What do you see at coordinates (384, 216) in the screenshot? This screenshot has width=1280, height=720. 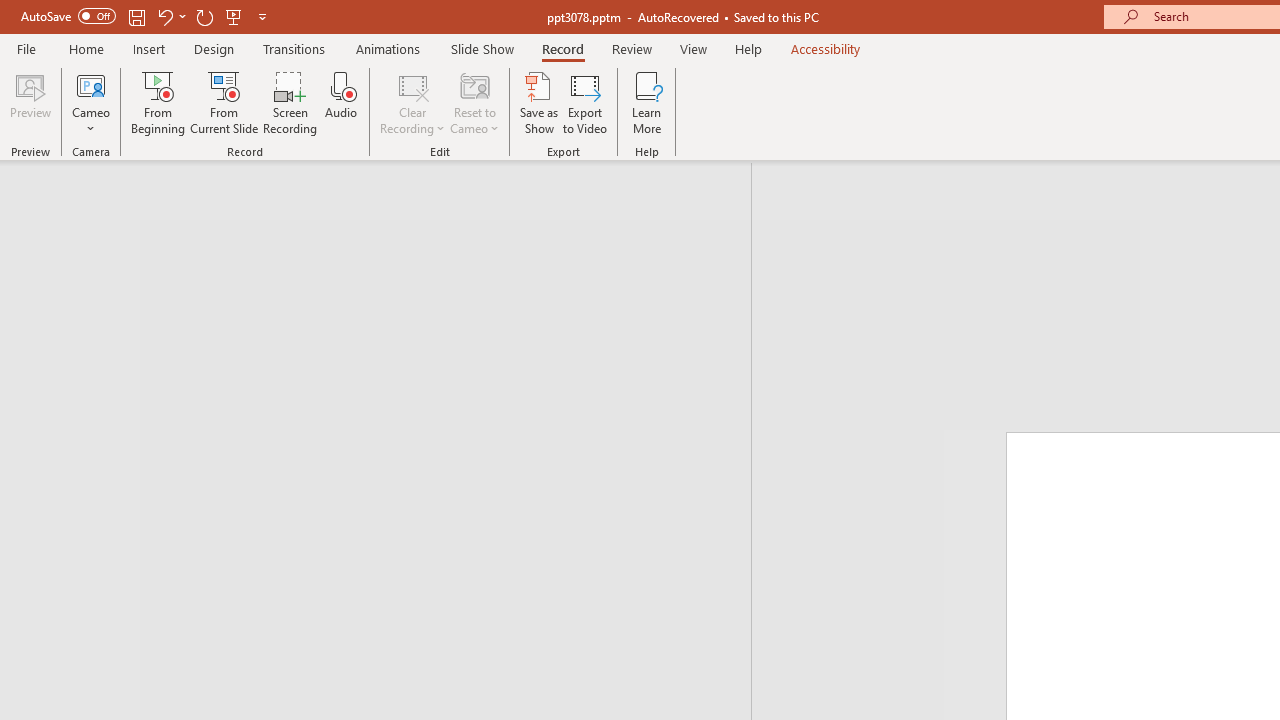 I see `Outline` at bounding box center [384, 216].